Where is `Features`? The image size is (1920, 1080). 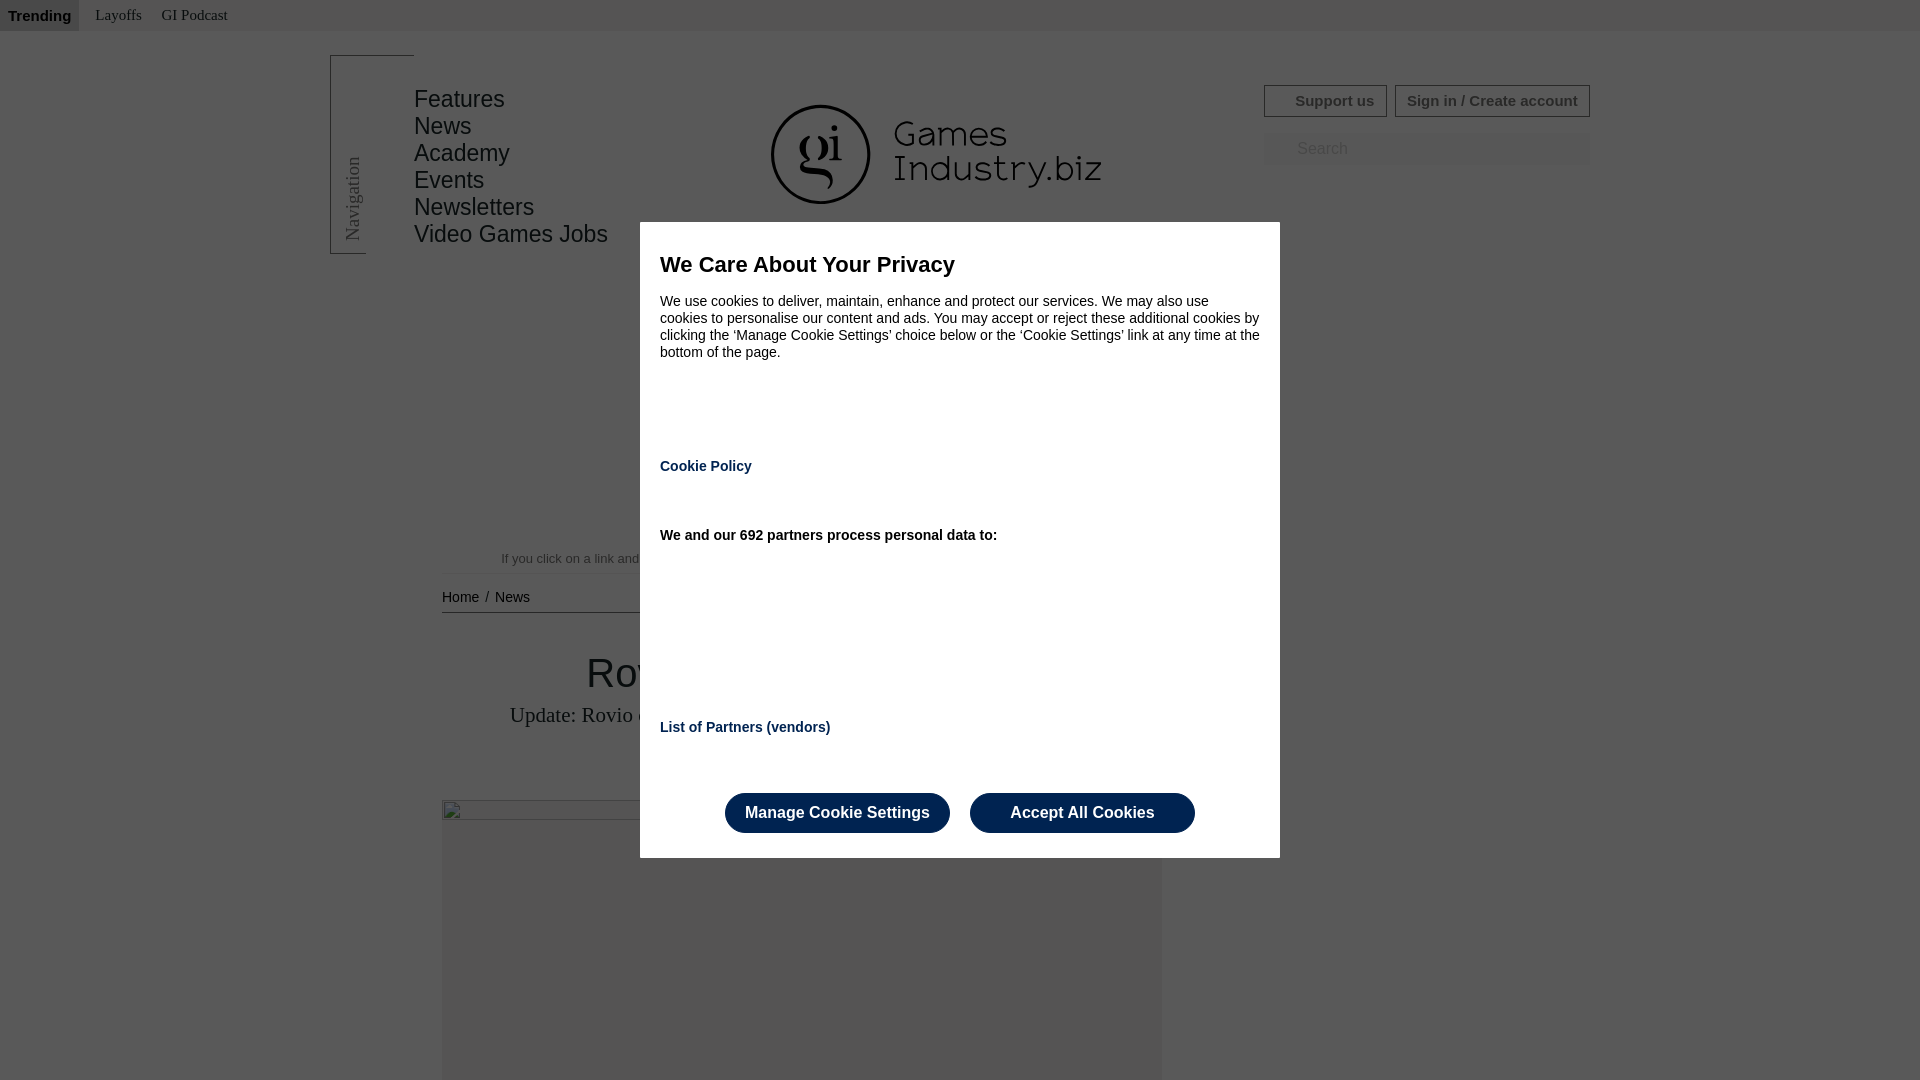
Features is located at coordinates (459, 99).